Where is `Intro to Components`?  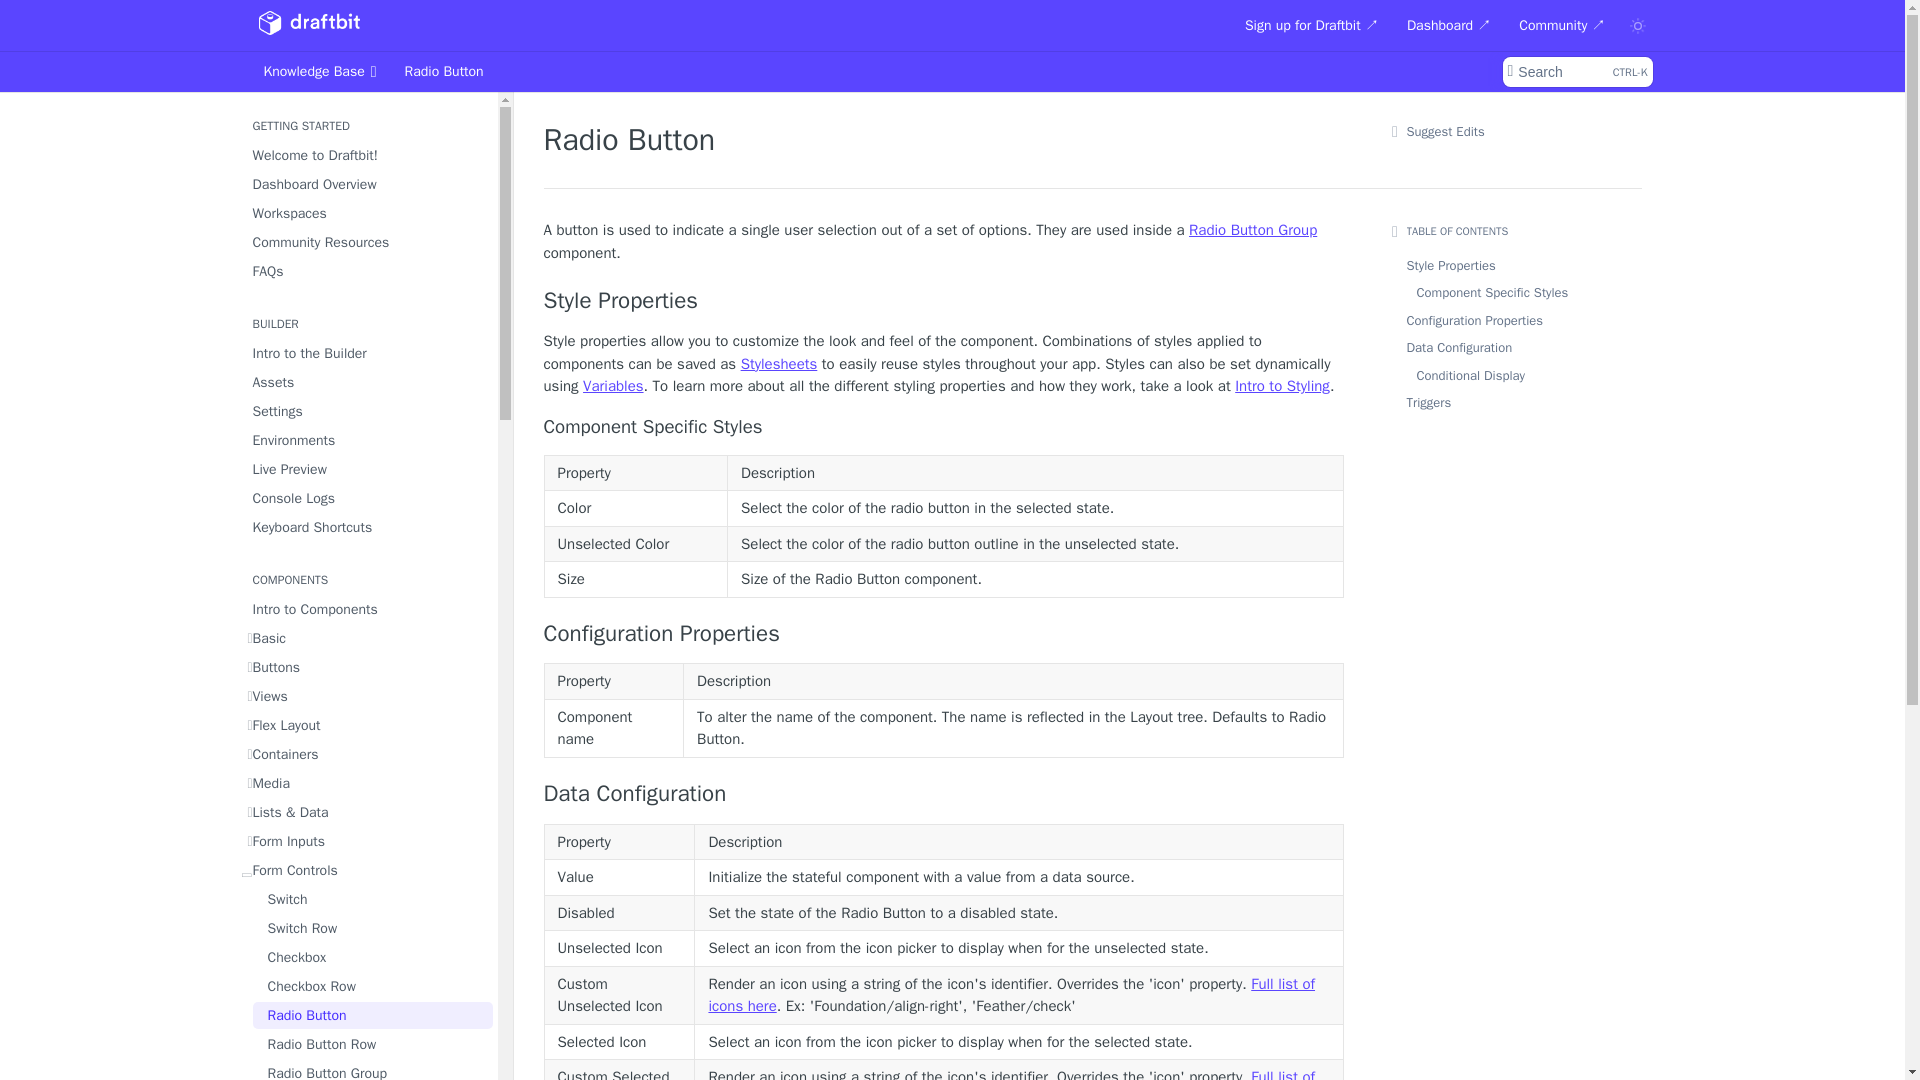 Intro to Components is located at coordinates (1576, 72).